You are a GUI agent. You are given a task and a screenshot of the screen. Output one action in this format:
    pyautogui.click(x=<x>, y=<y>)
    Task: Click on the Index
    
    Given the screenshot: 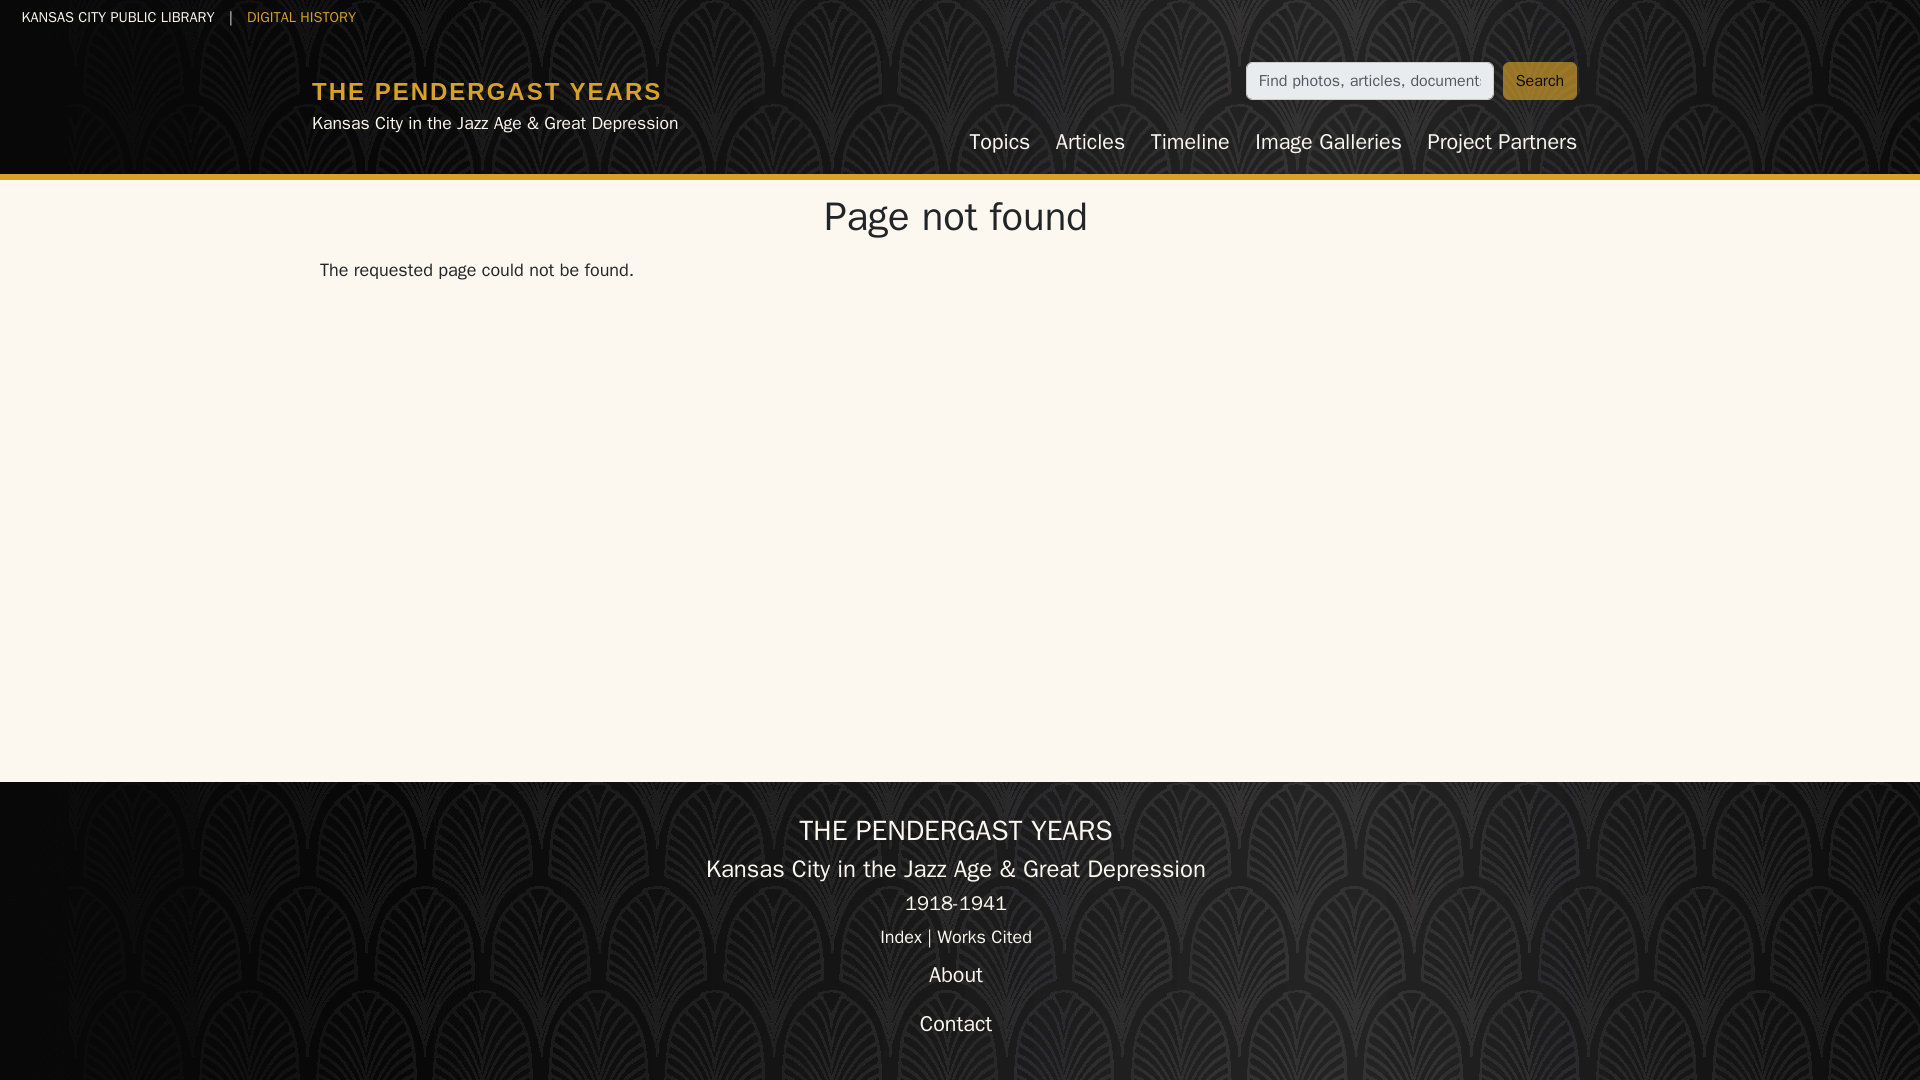 What is the action you would take?
    pyautogui.click(x=900, y=936)
    